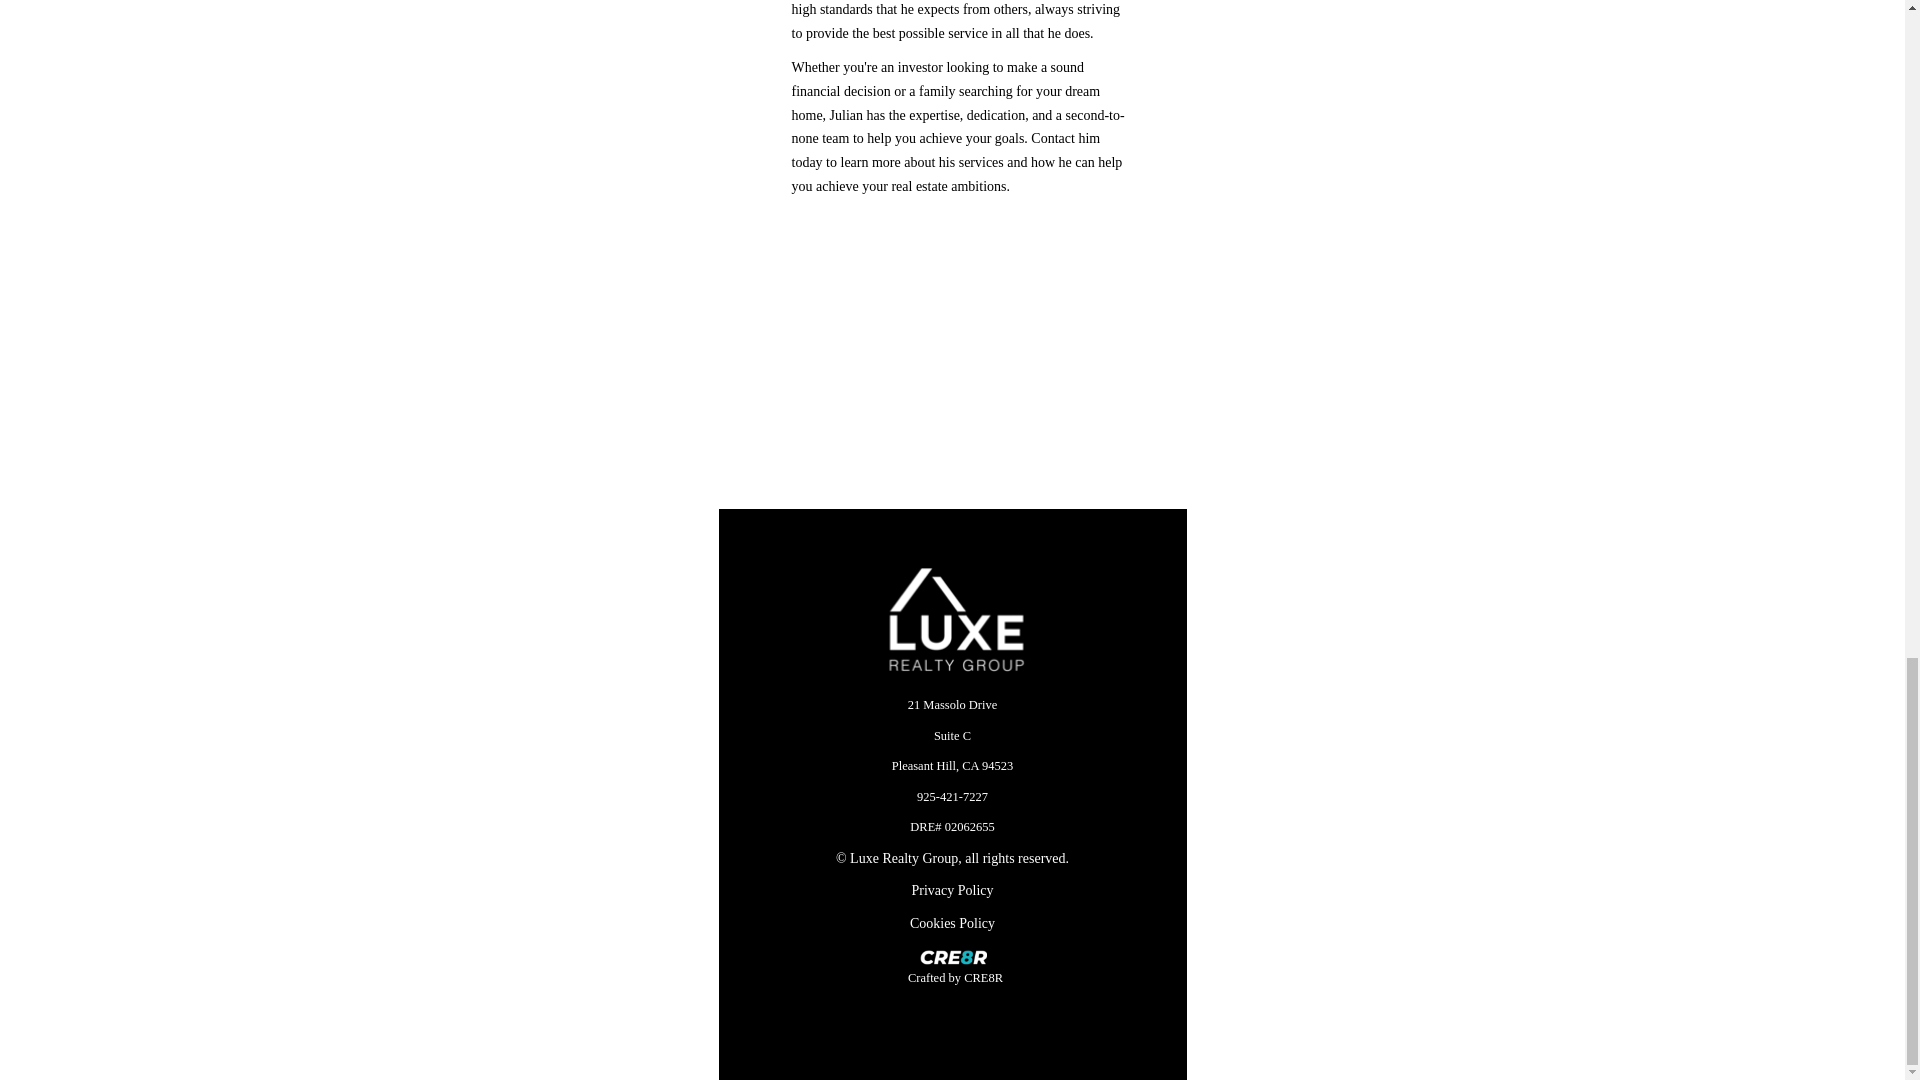 The height and width of the screenshot is (1080, 1920). Describe the element at coordinates (954, 621) in the screenshot. I see `Luxe   Logo Final White copy` at that location.